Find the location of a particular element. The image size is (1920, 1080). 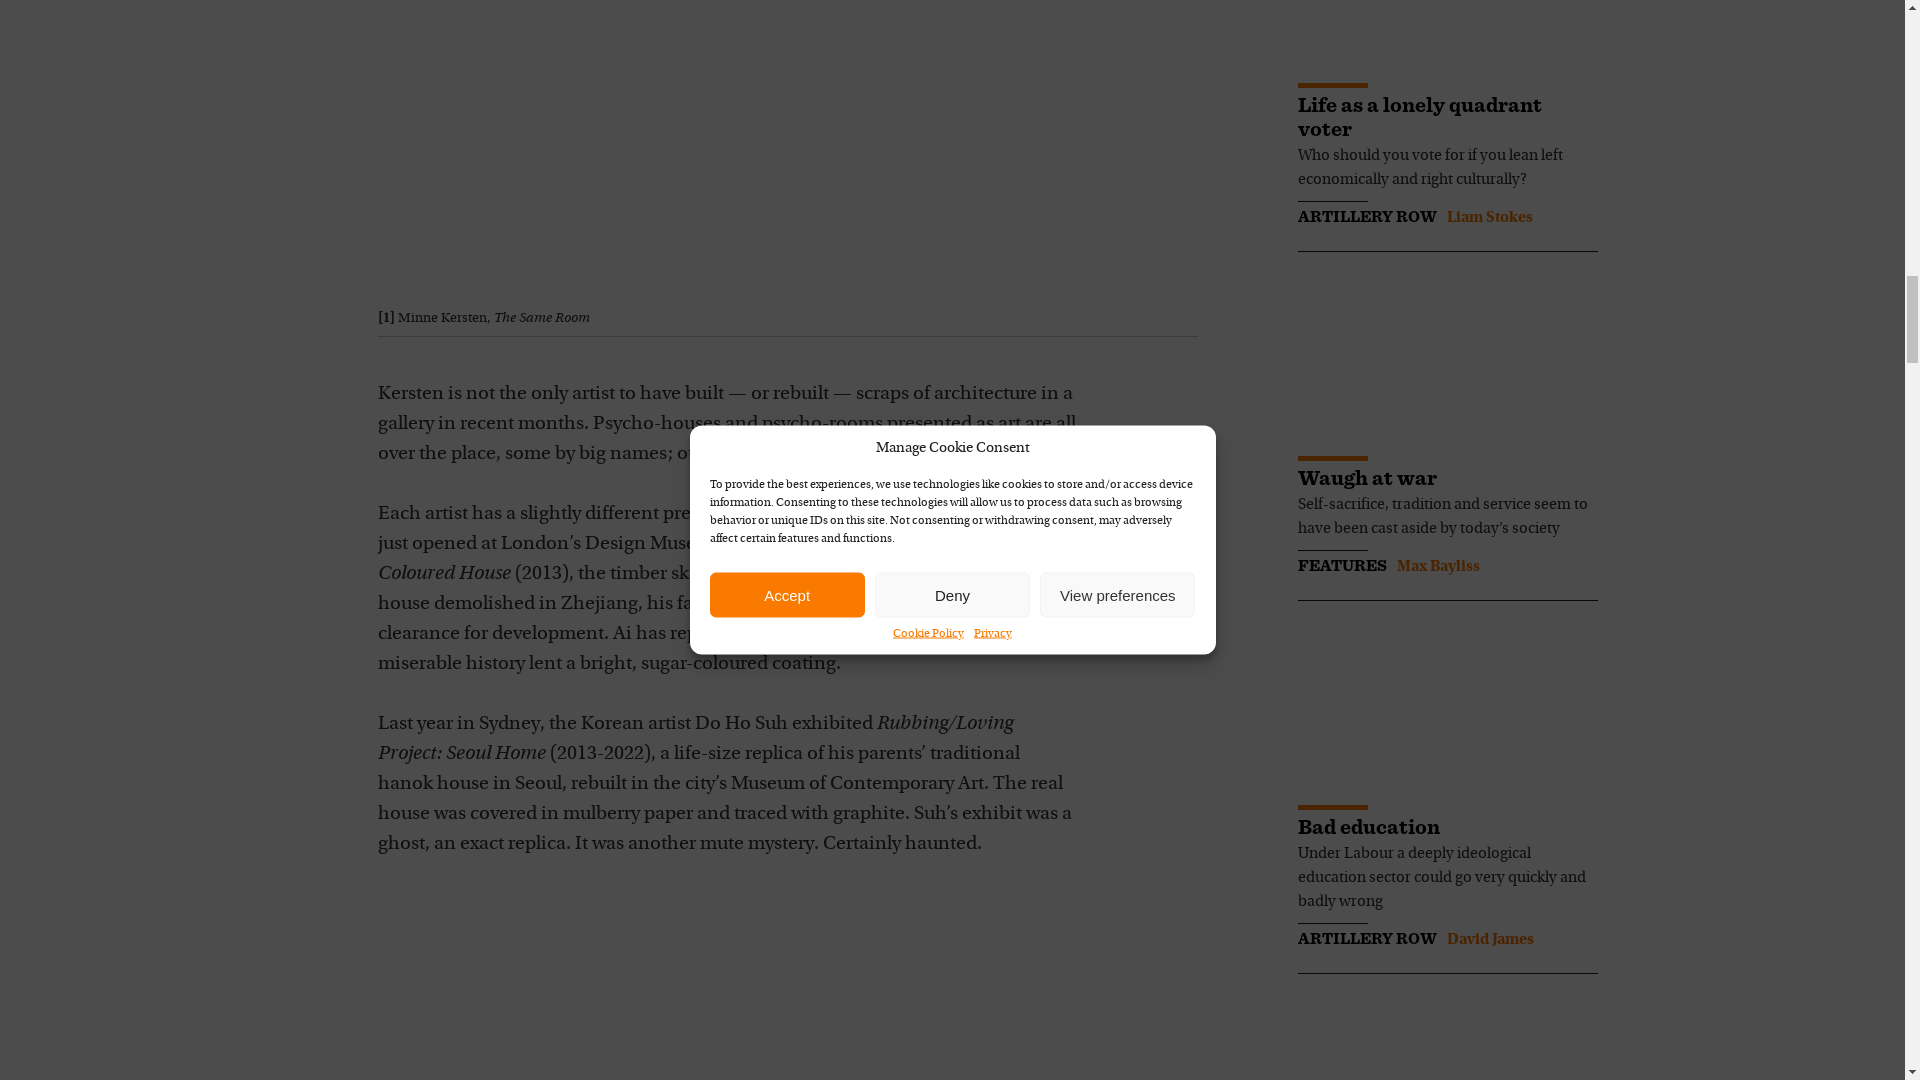

Posts by David James is located at coordinates (1488, 940).